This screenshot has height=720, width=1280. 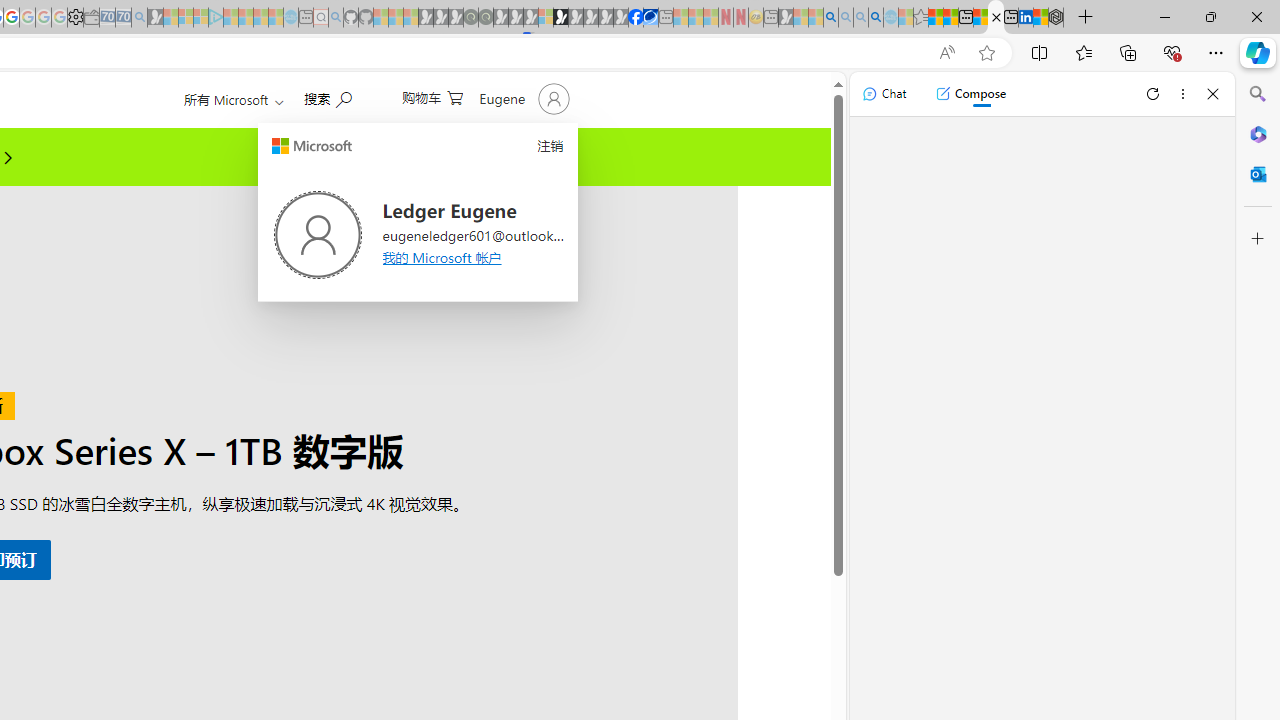 I want to click on Favorites, so click(x=1083, y=52).